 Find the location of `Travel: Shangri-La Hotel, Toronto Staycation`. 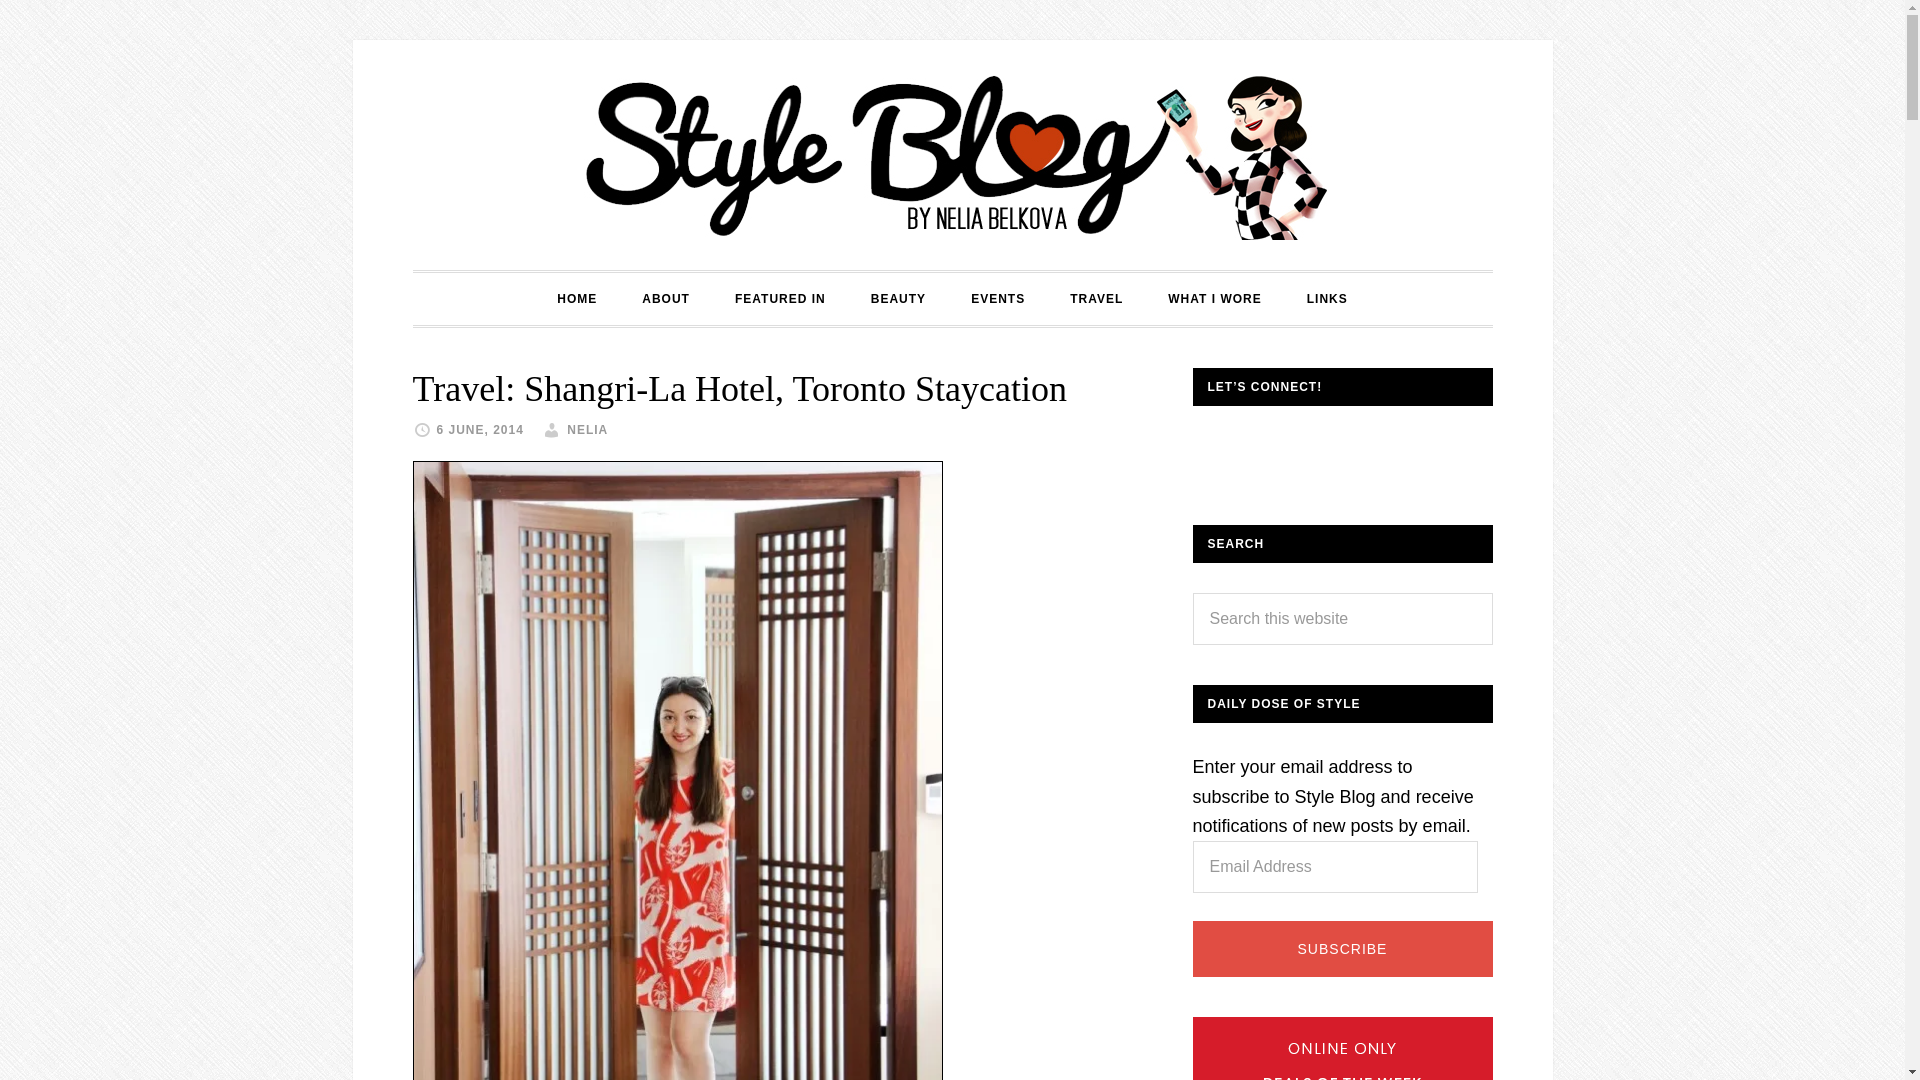

Travel: Shangri-La Hotel, Toronto Staycation is located at coordinates (738, 389).